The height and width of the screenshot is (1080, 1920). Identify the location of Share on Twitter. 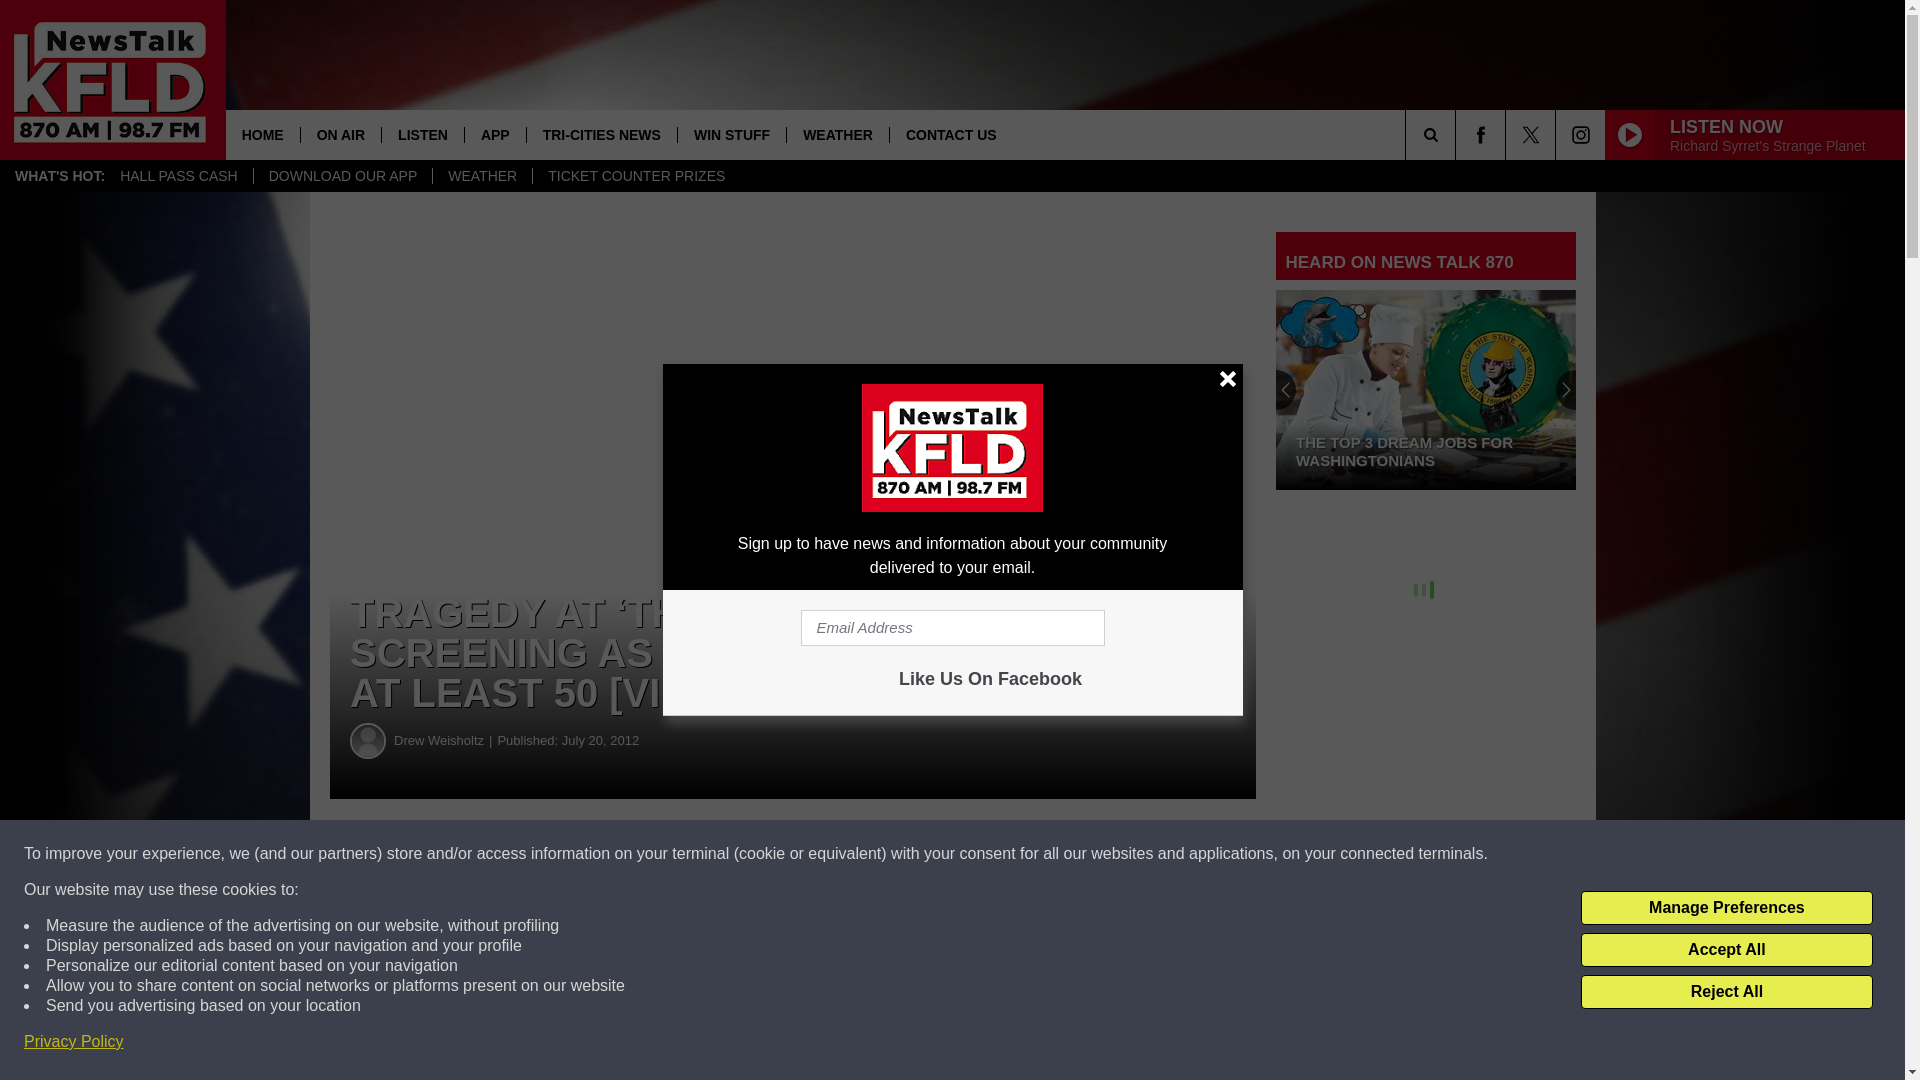
(978, 854).